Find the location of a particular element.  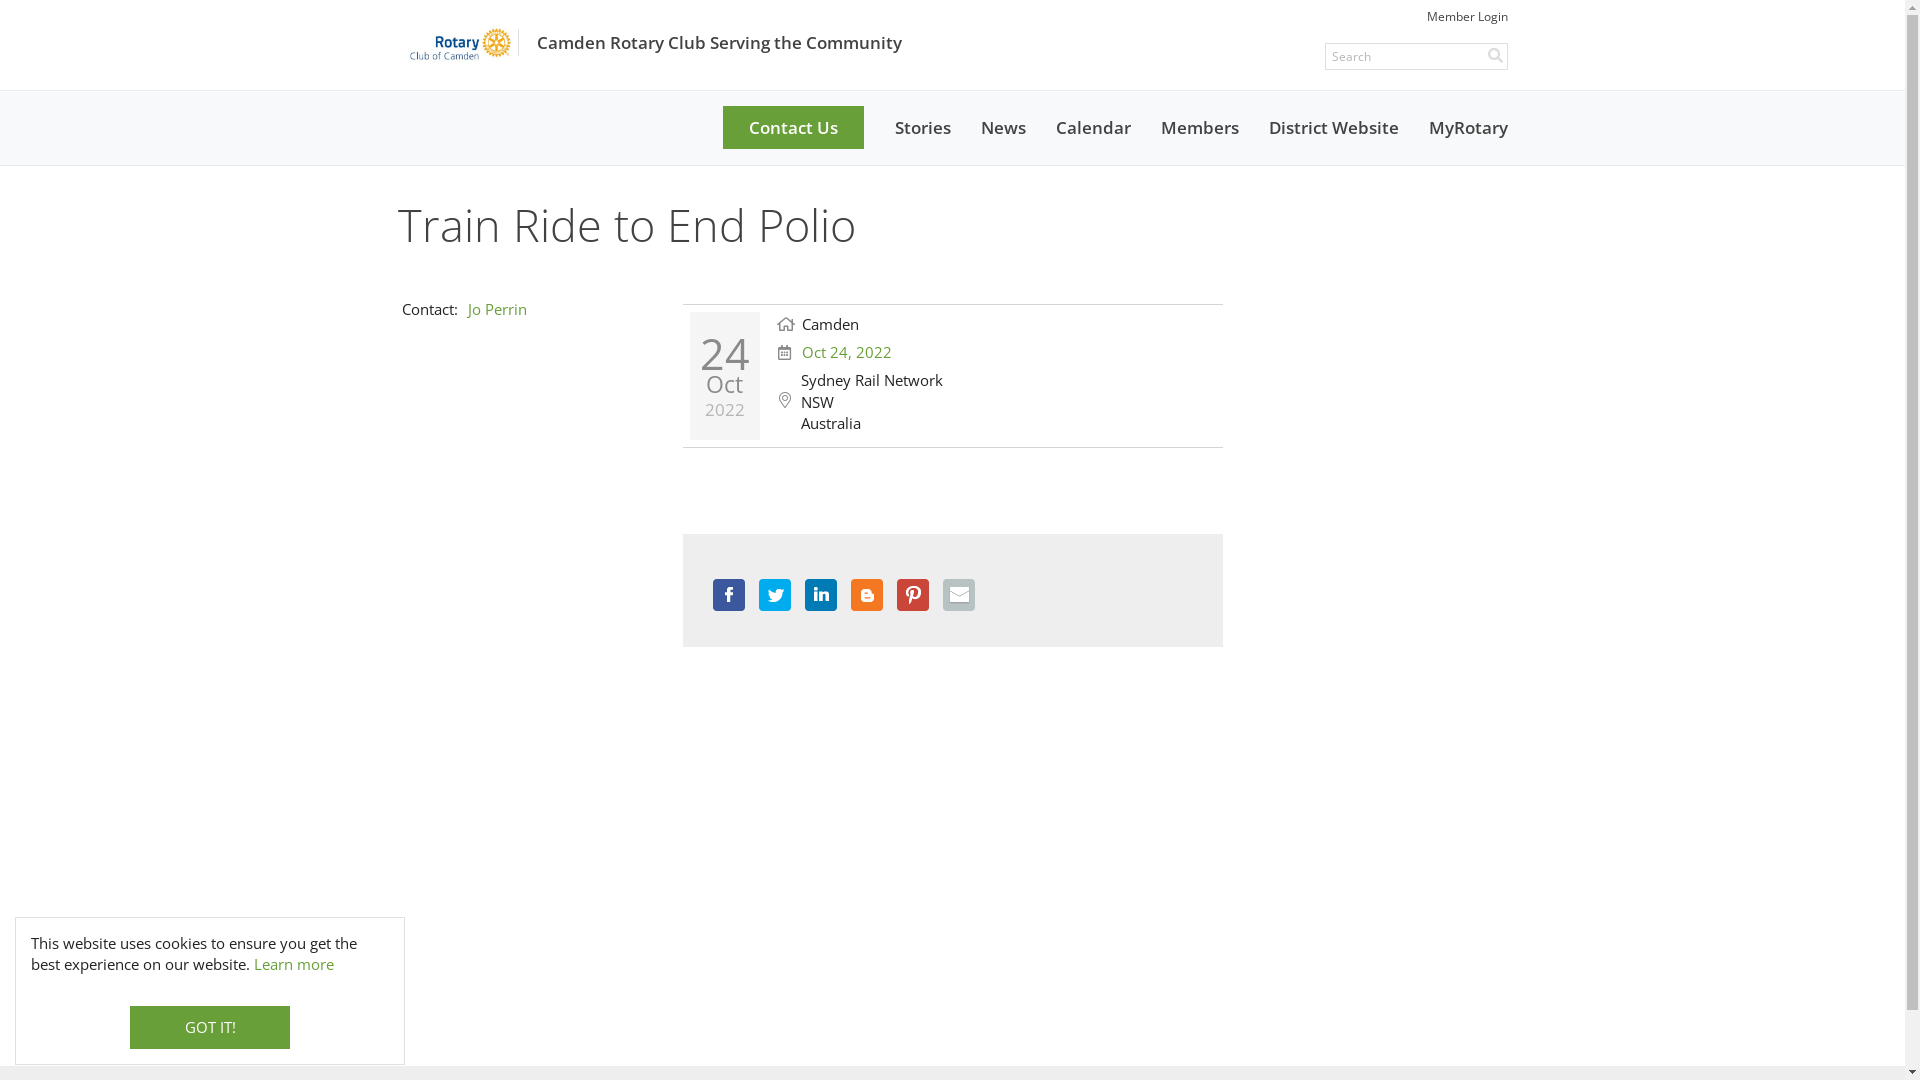

GOT IT! is located at coordinates (210, 1028).